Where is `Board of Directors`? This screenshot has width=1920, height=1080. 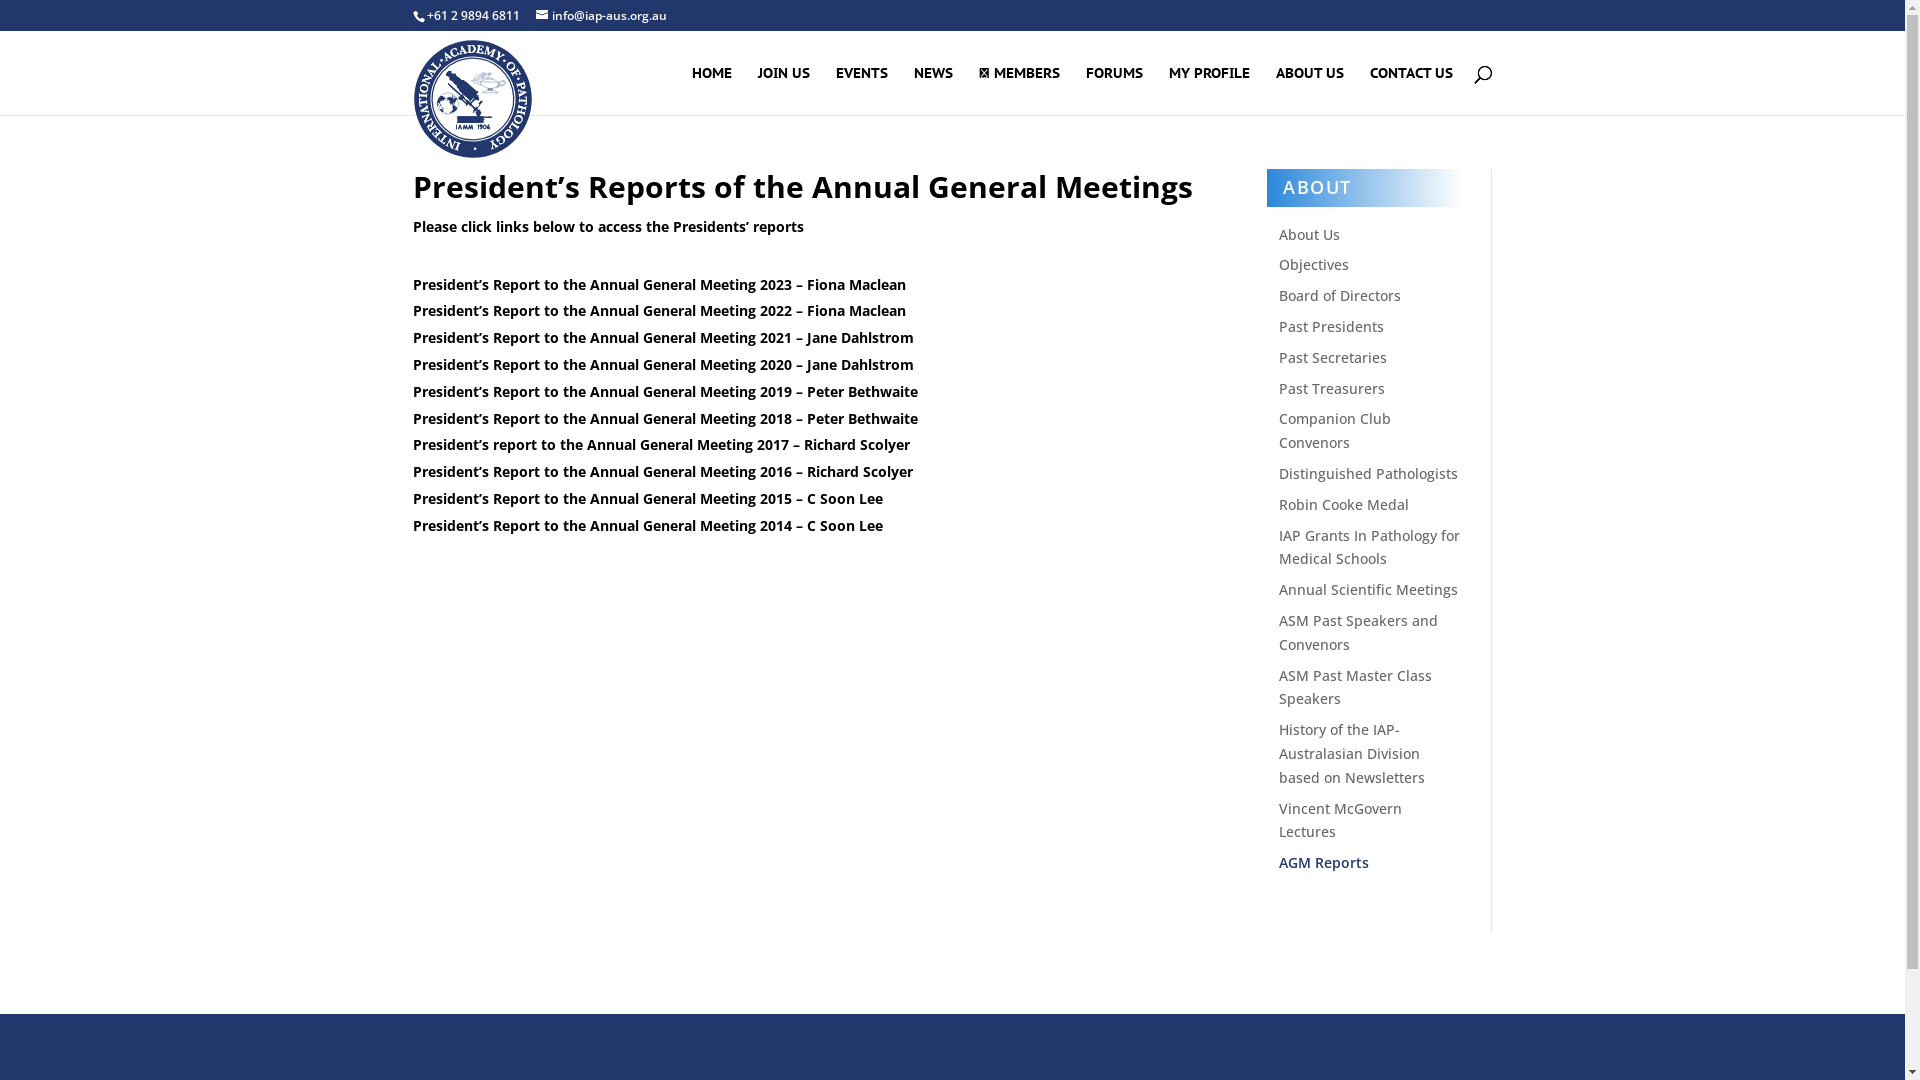 Board of Directors is located at coordinates (1340, 296).